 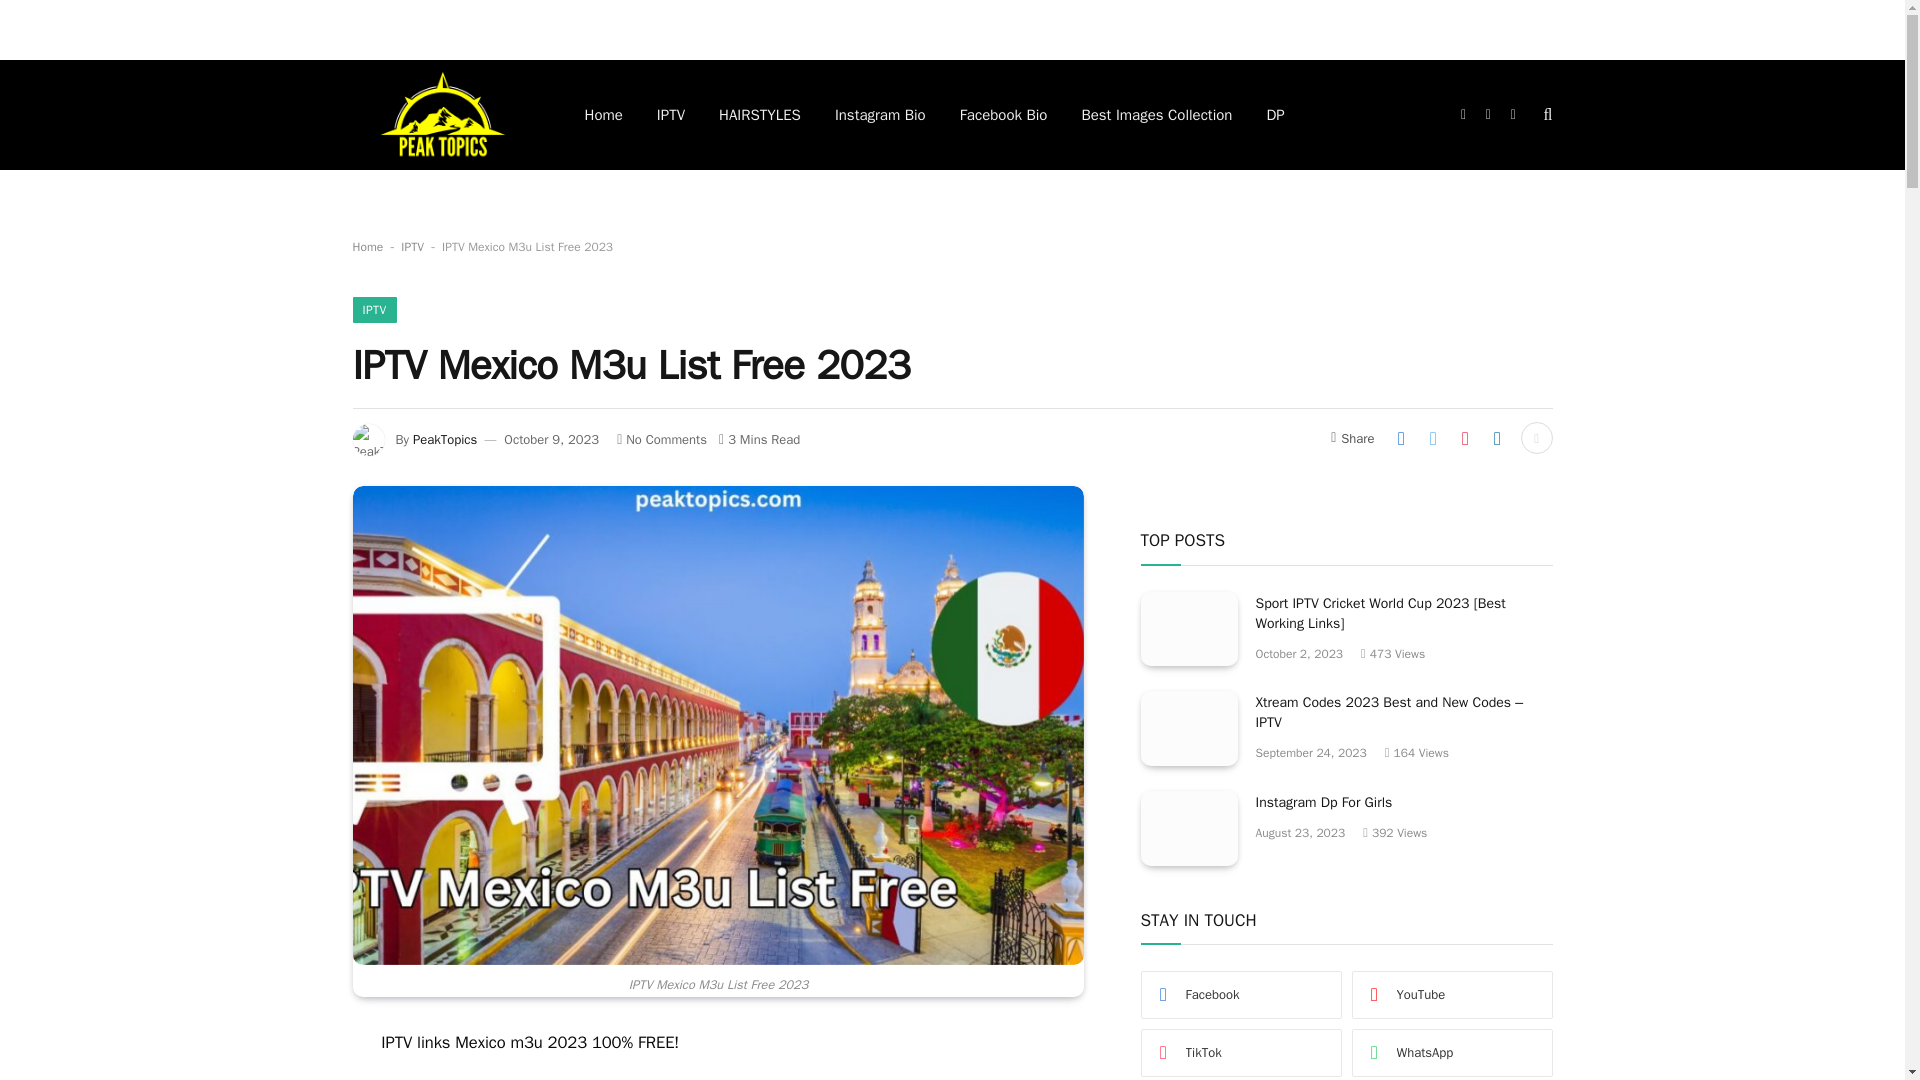 I want to click on IPTV, so click(x=412, y=246).